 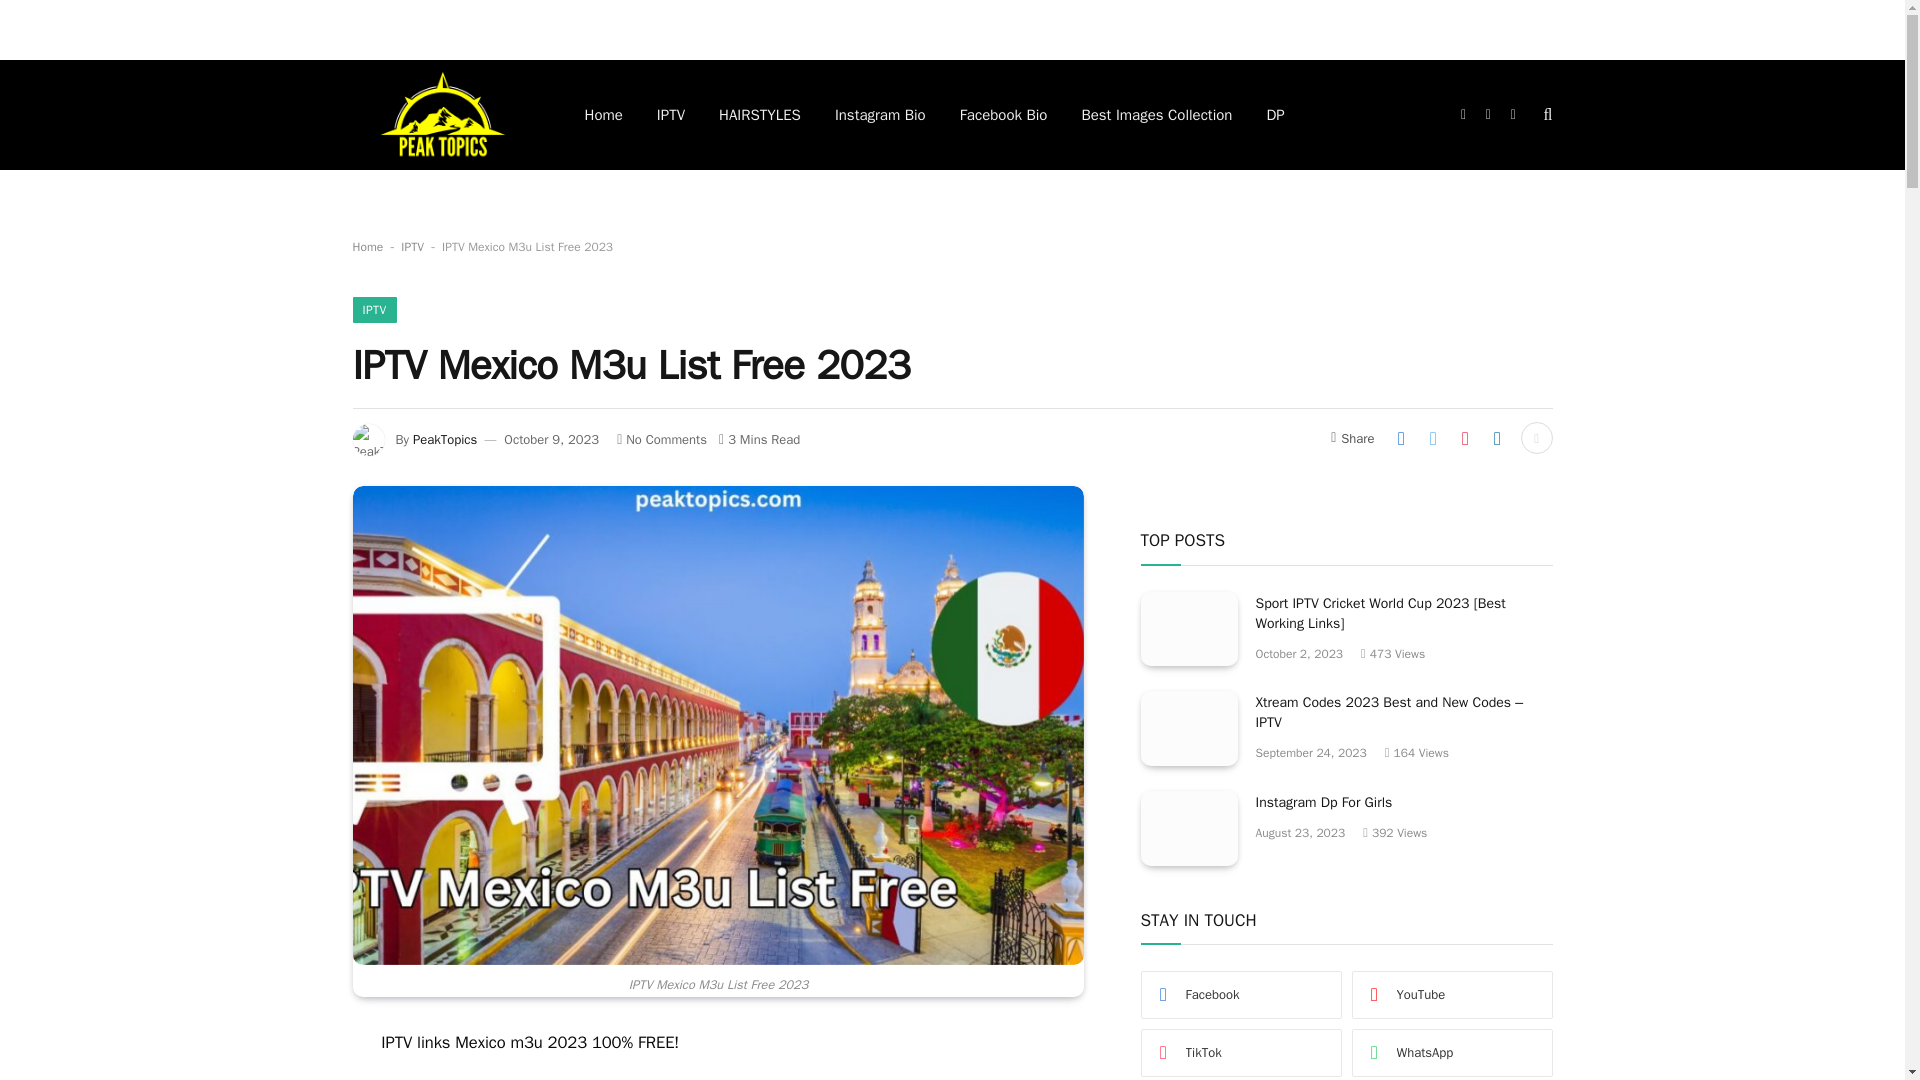 I want to click on IPTV, so click(x=412, y=246).